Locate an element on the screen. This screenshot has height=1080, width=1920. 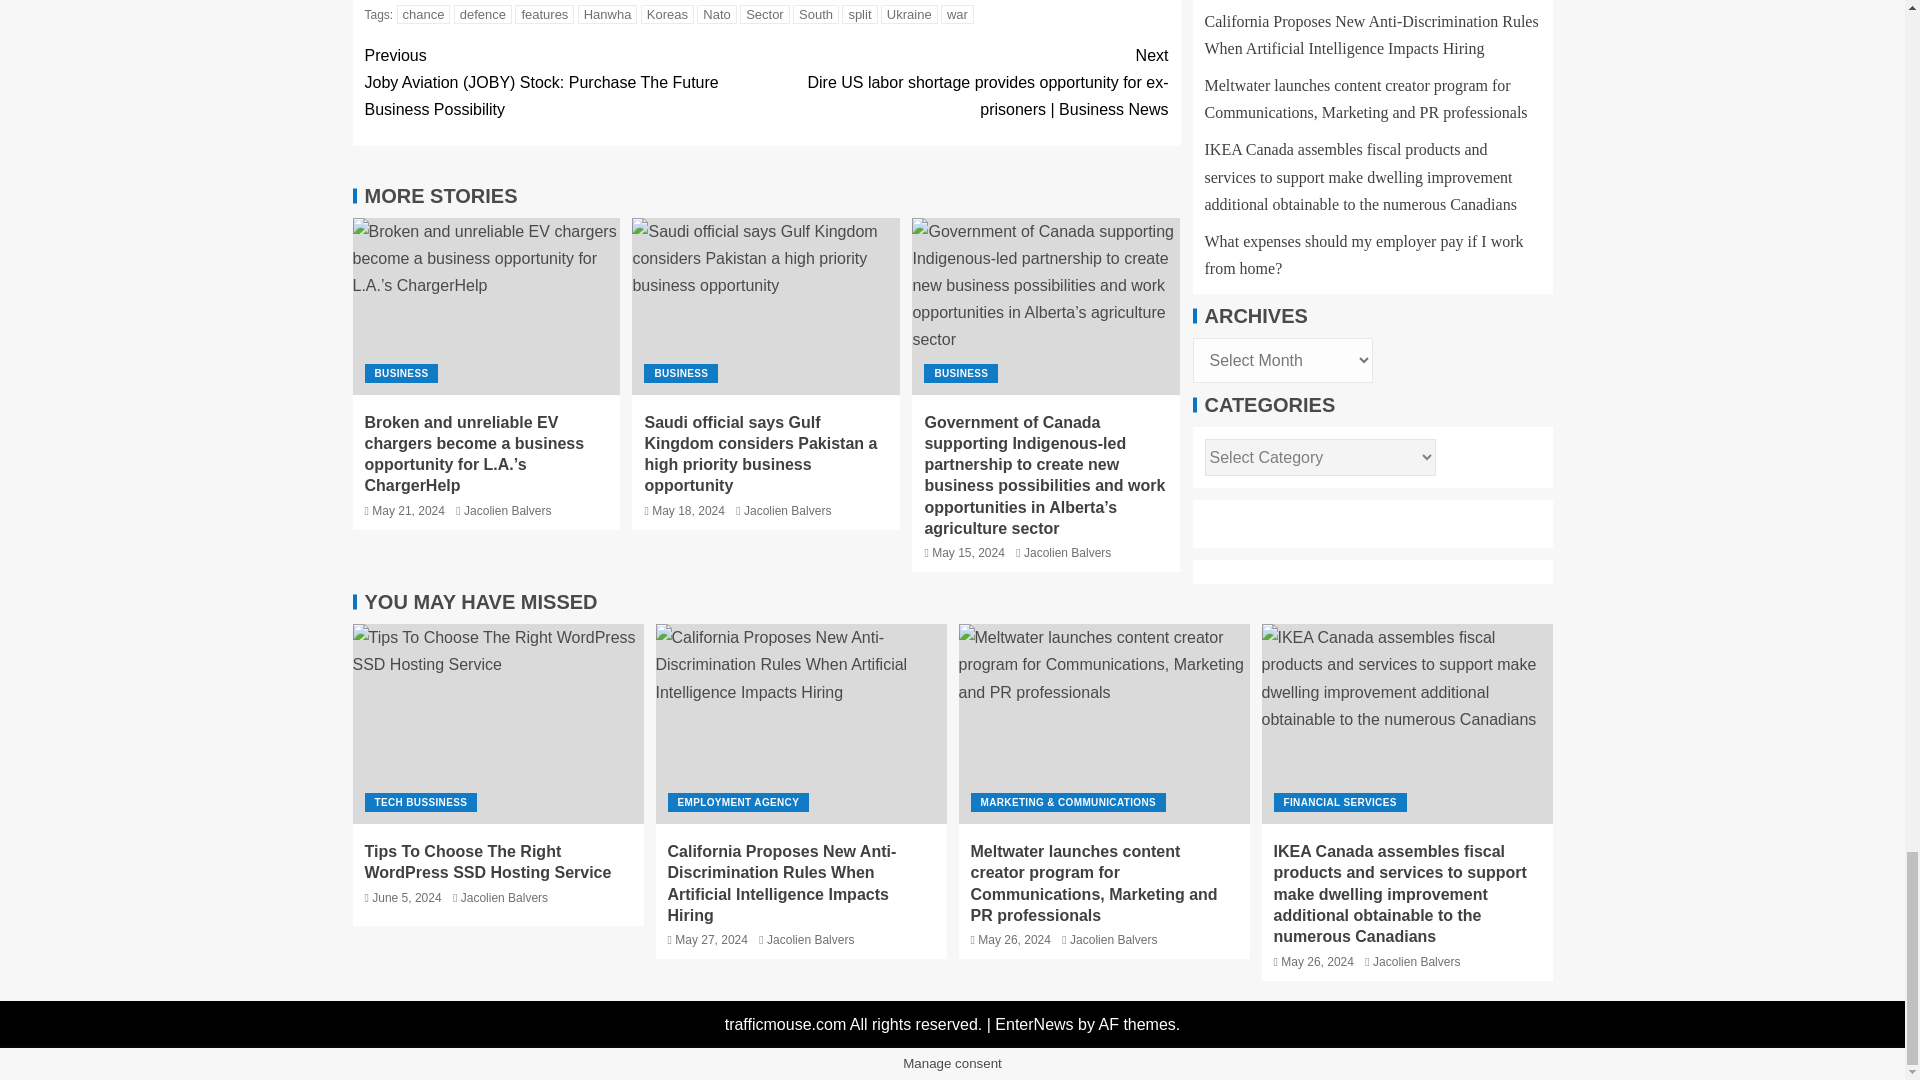
features is located at coordinates (544, 14).